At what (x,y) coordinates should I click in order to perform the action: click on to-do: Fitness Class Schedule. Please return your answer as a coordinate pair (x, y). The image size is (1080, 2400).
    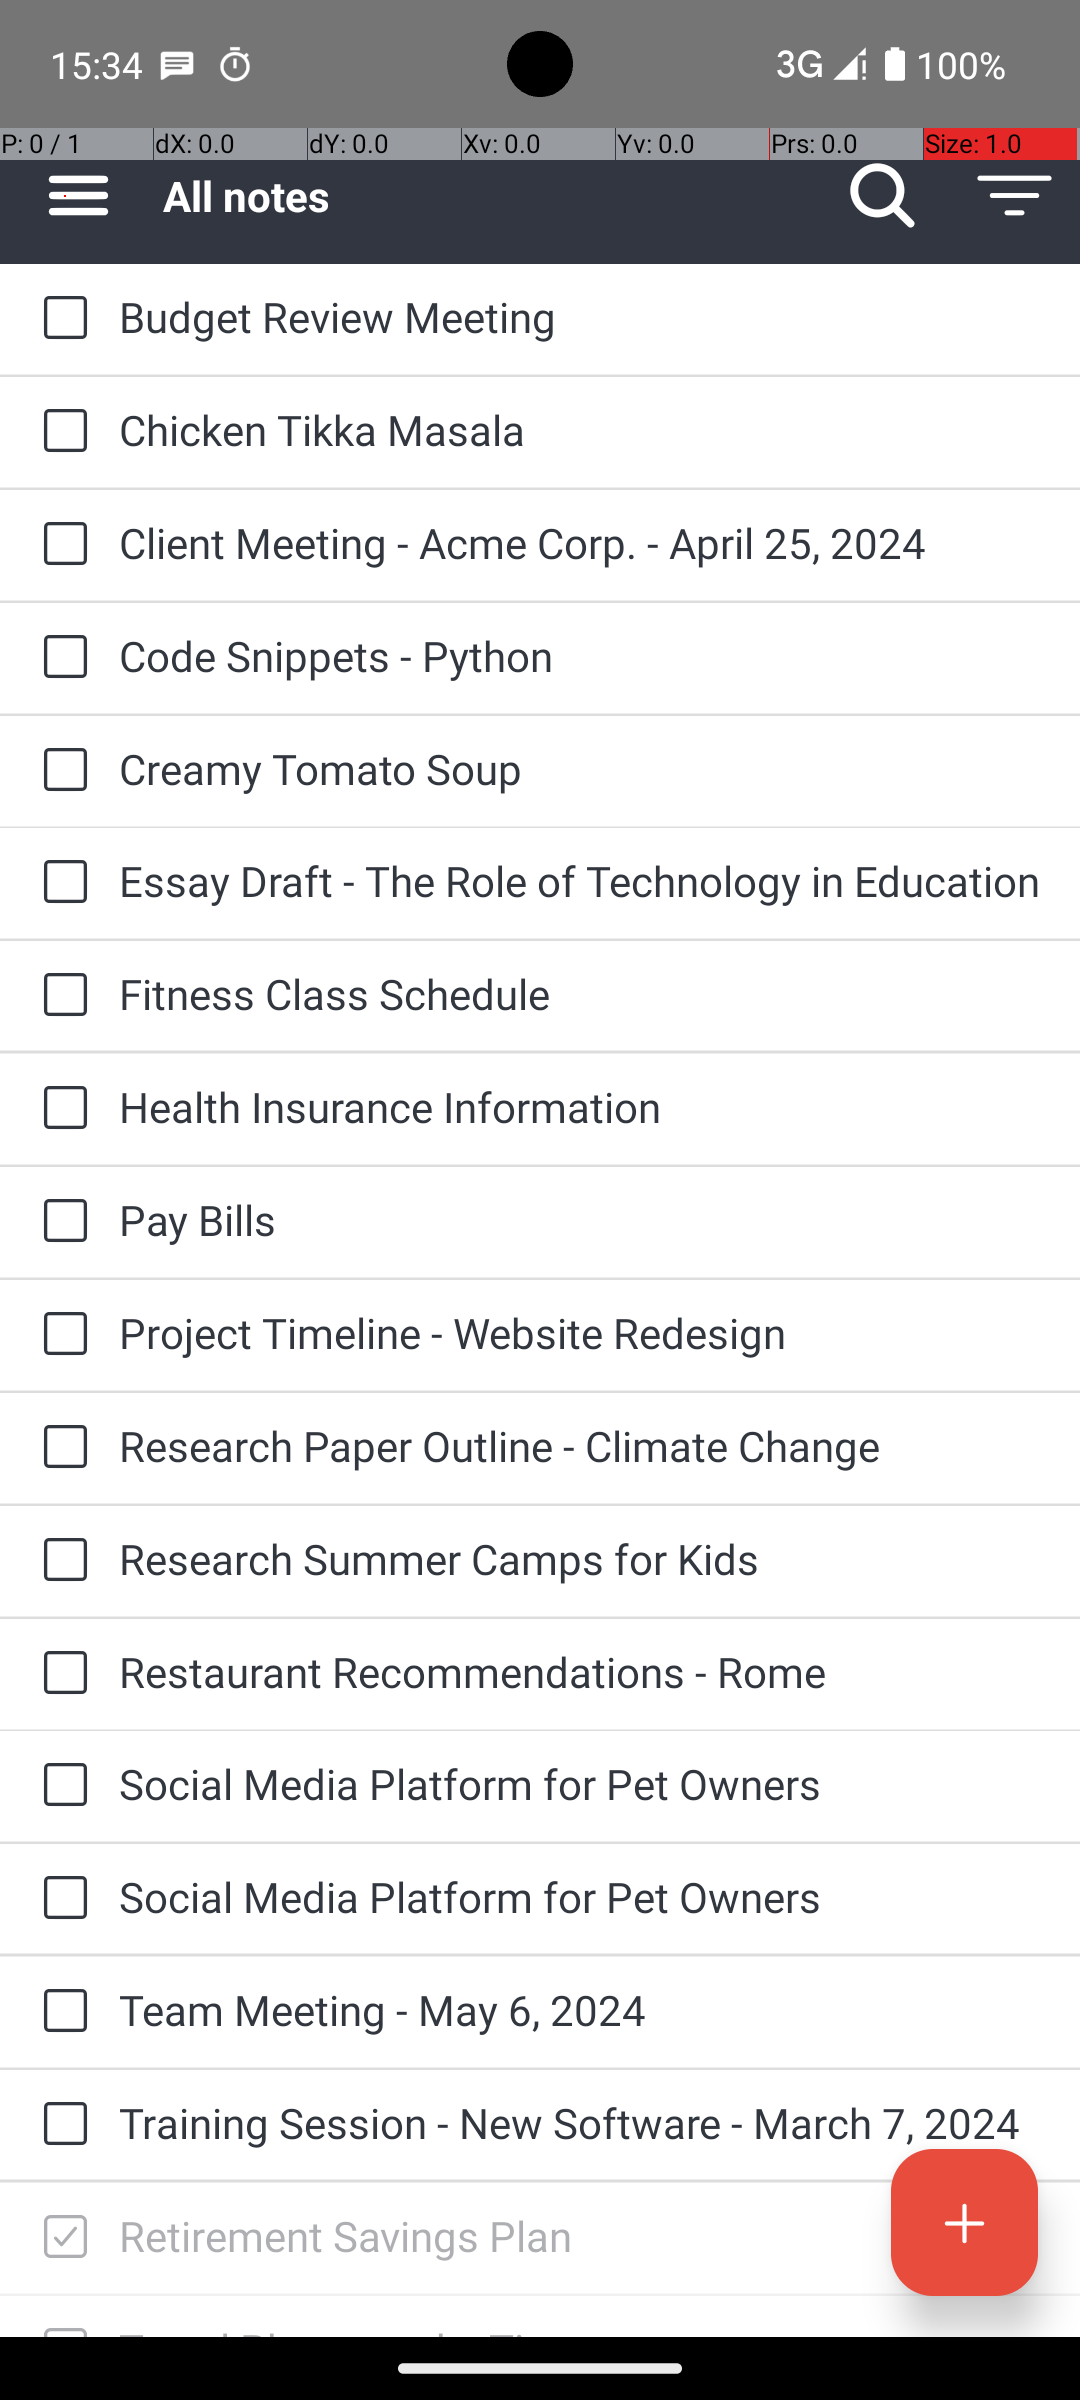
    Looking at the image, I should click on (60, 996).